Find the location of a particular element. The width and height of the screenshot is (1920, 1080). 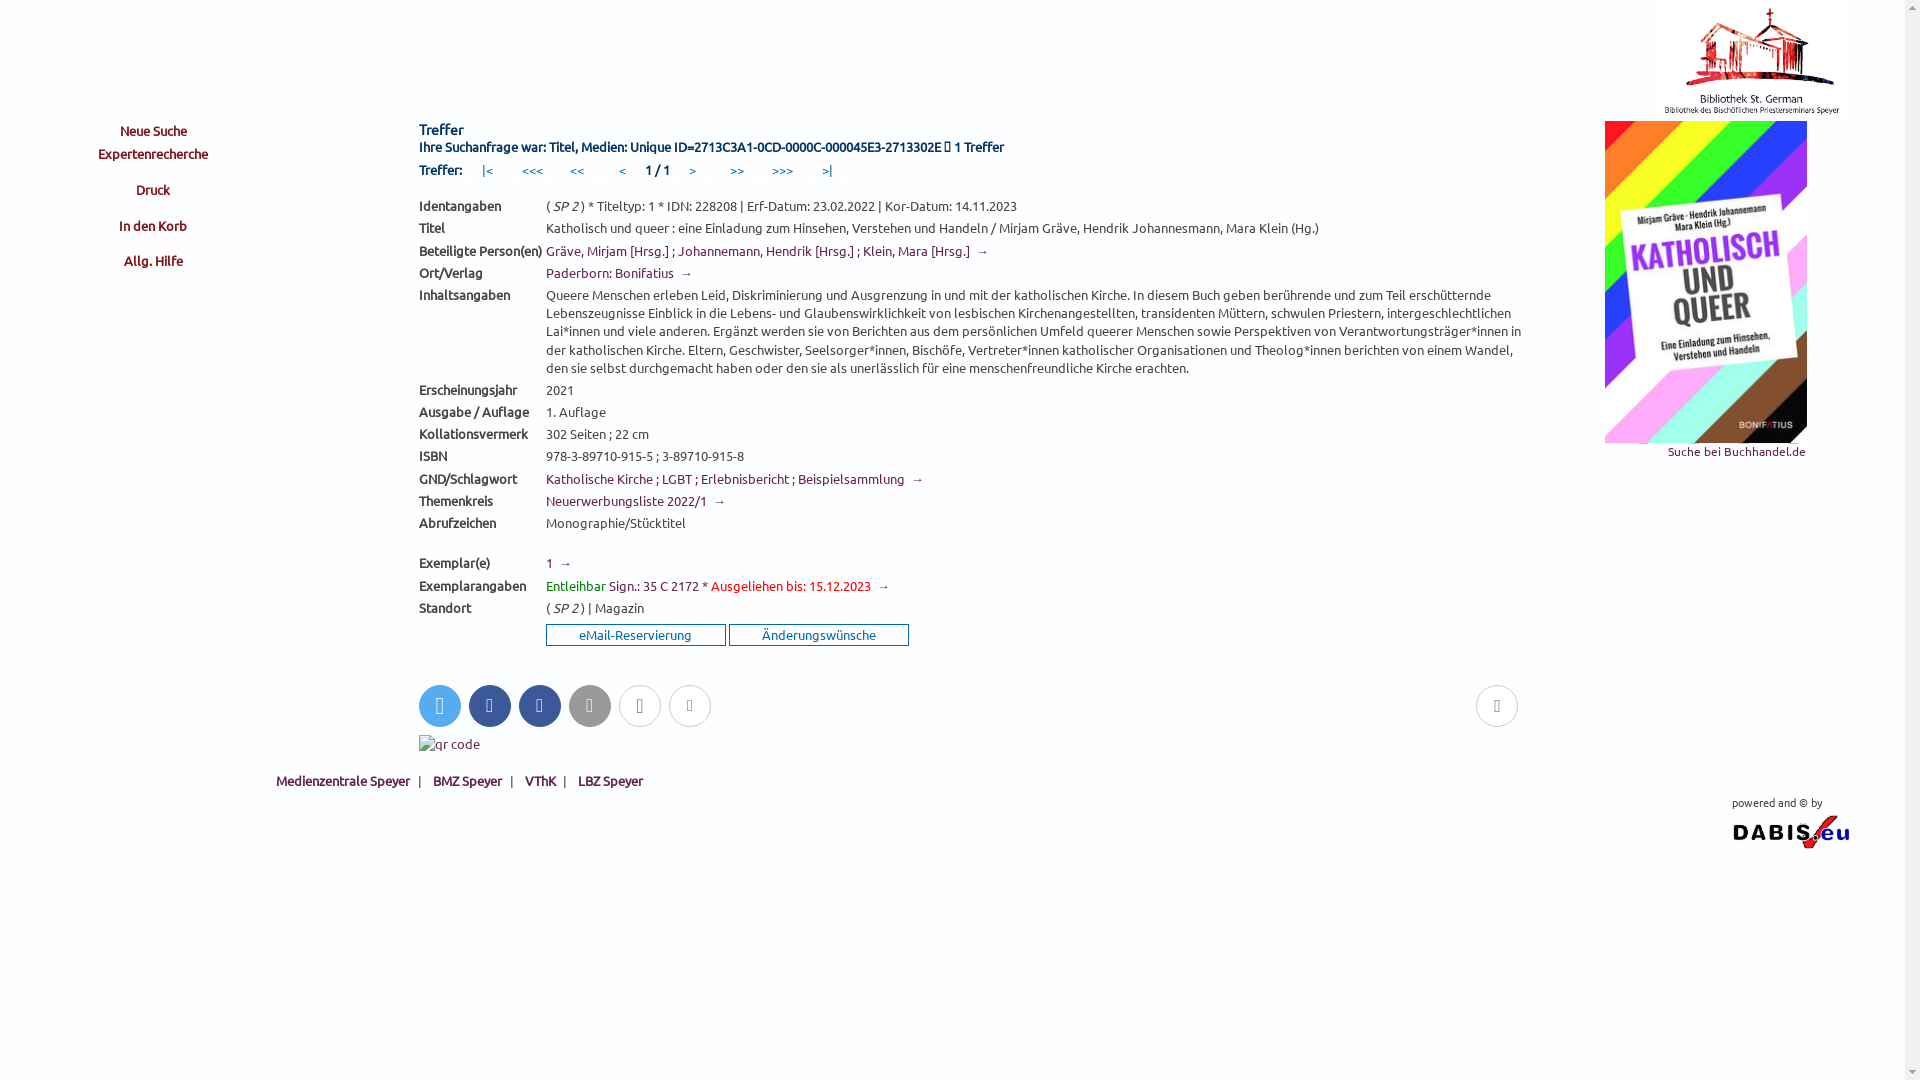

eMail-Reservierung is located at coordinates (636, 635).